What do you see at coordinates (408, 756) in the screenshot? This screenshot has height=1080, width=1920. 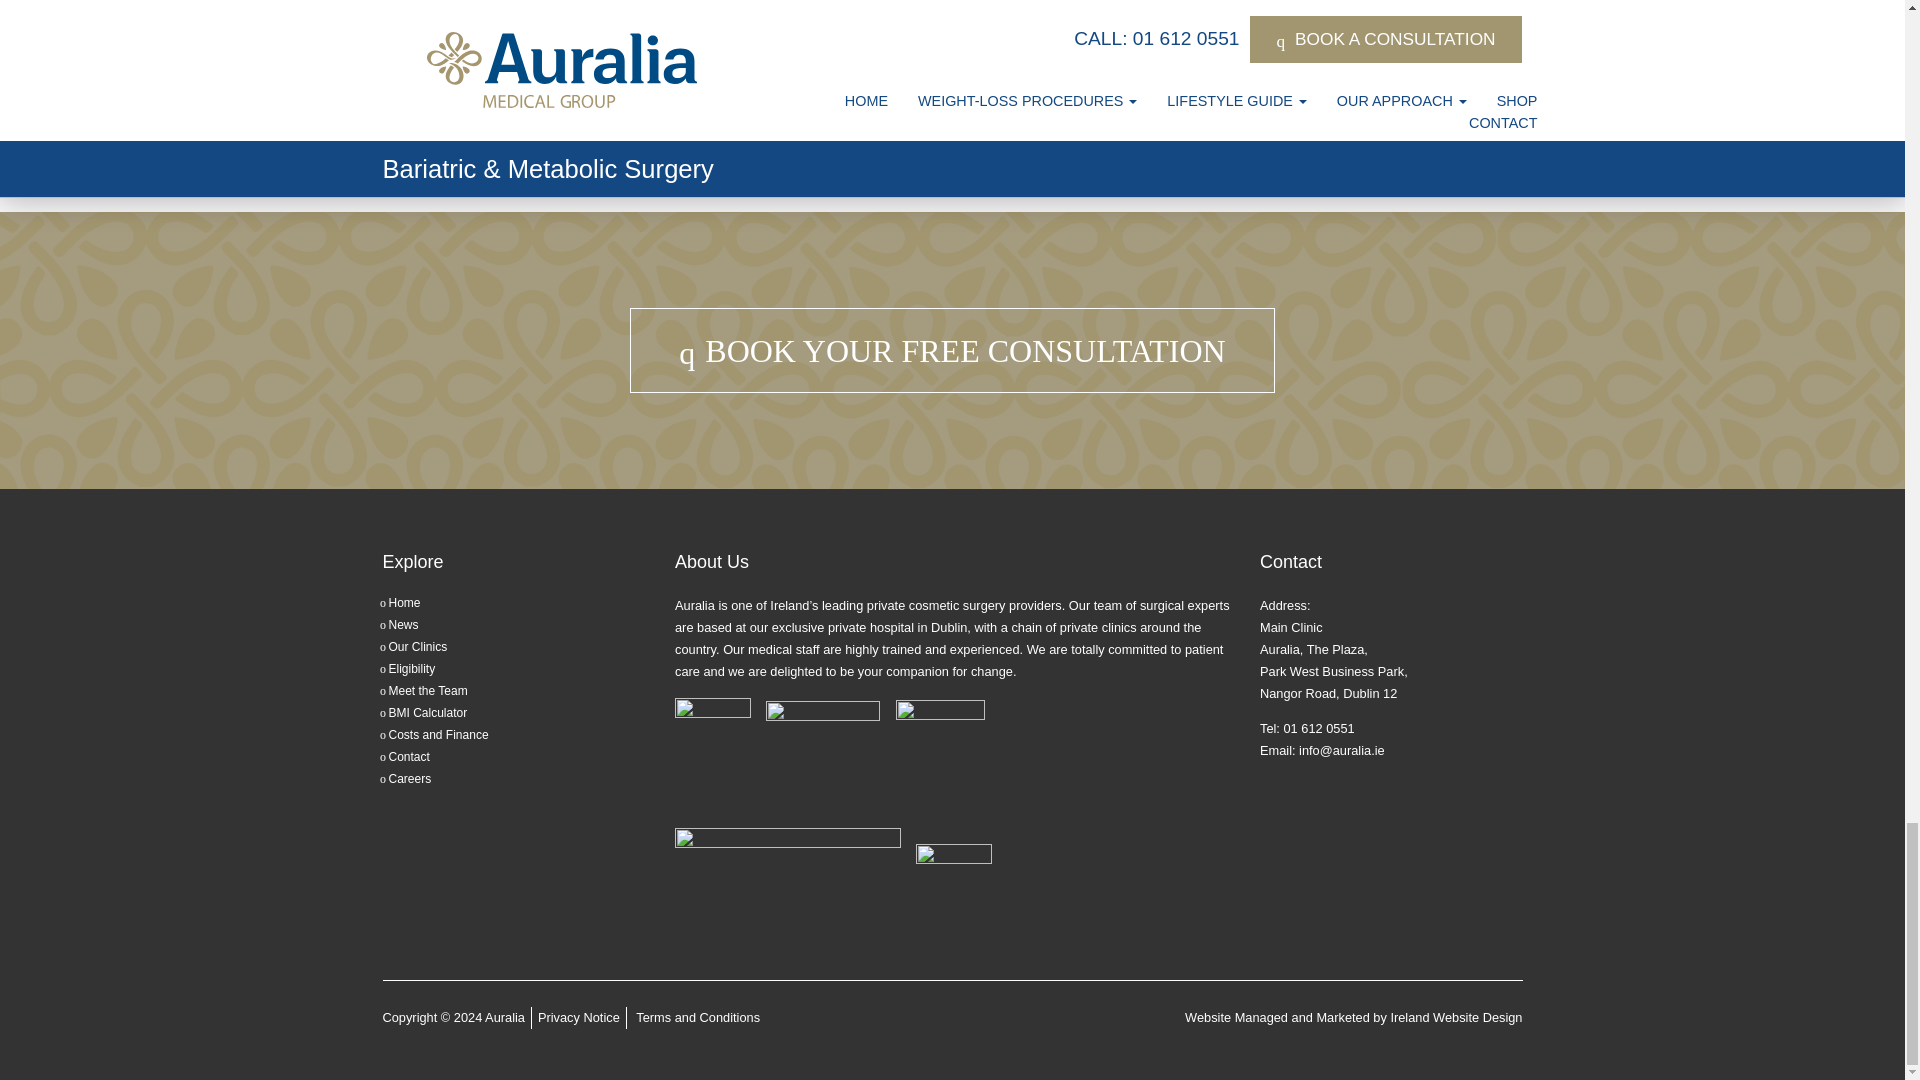 I see `Contact` at bounding box center [408, 756].